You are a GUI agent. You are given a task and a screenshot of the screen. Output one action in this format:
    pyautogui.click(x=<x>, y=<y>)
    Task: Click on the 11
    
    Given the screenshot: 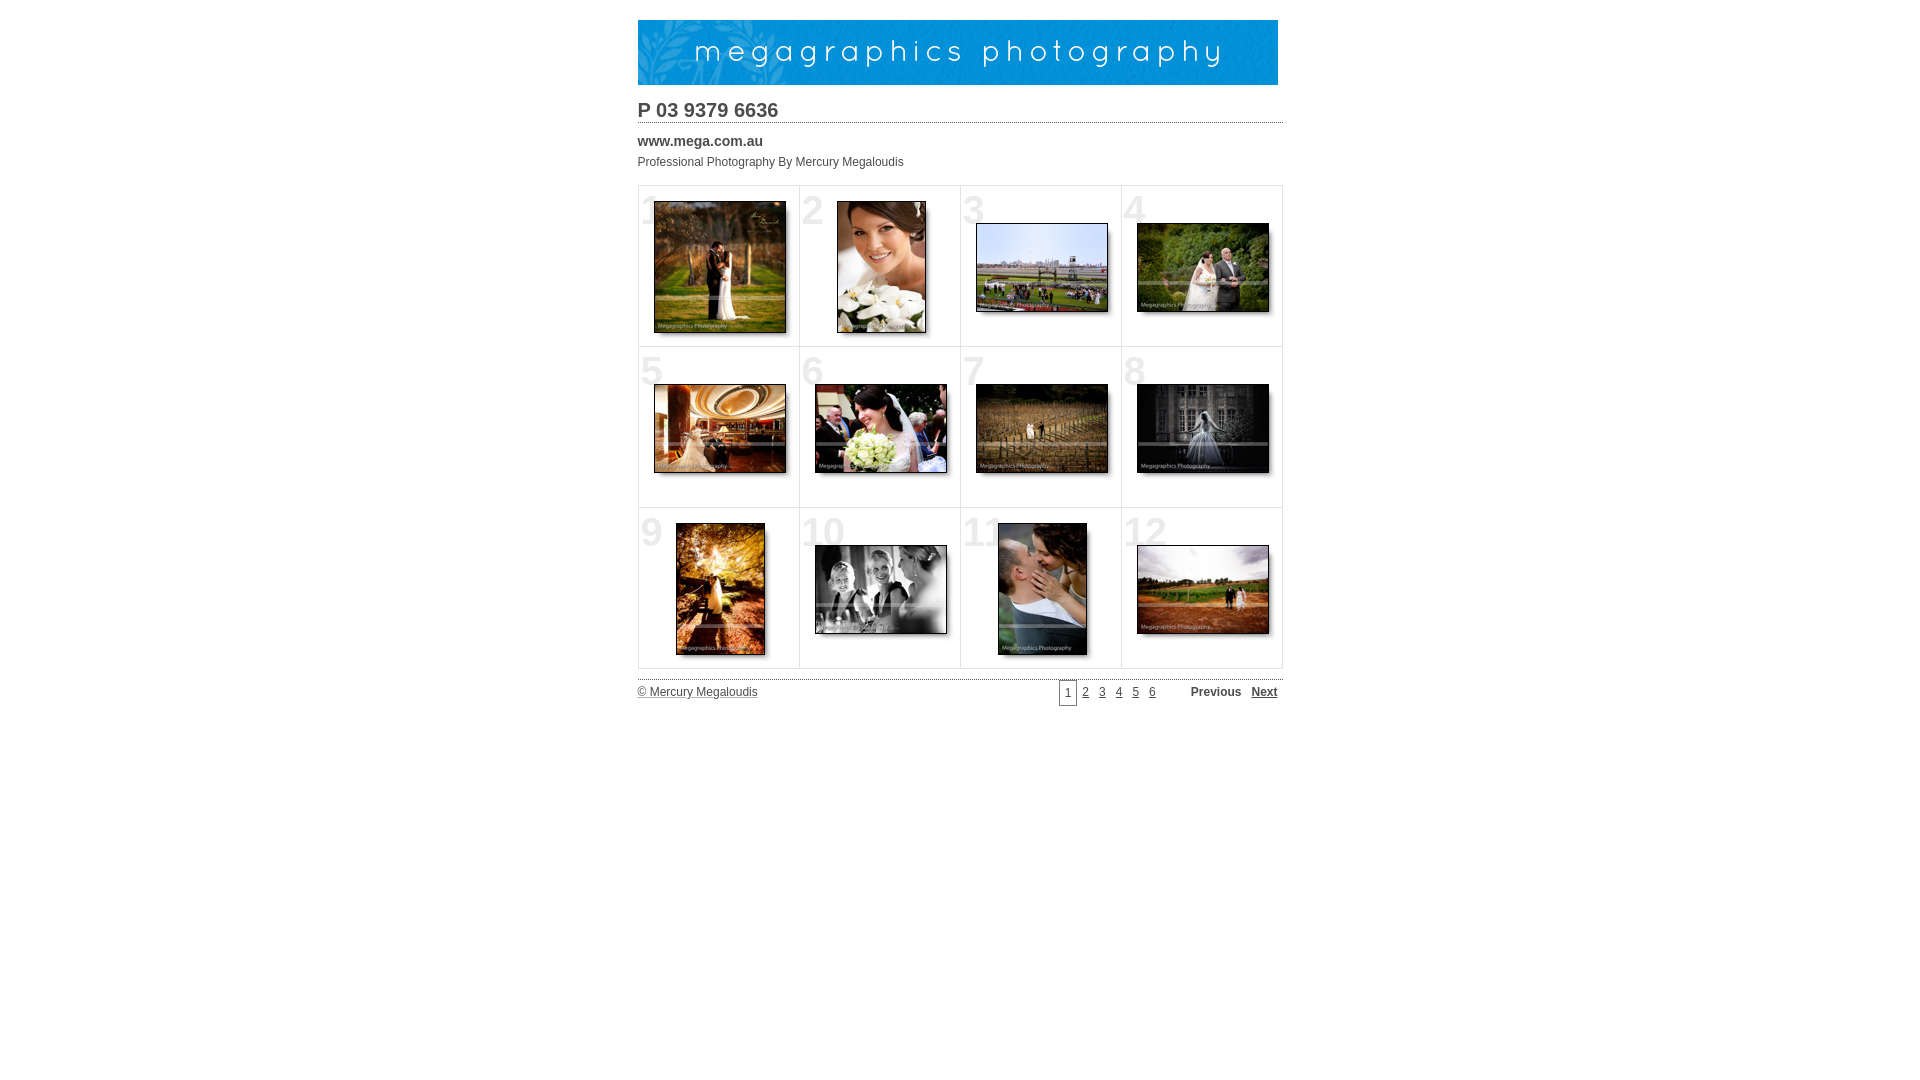 What is the action you would take?
    pyautogui.click(x=1040, y=588)
    